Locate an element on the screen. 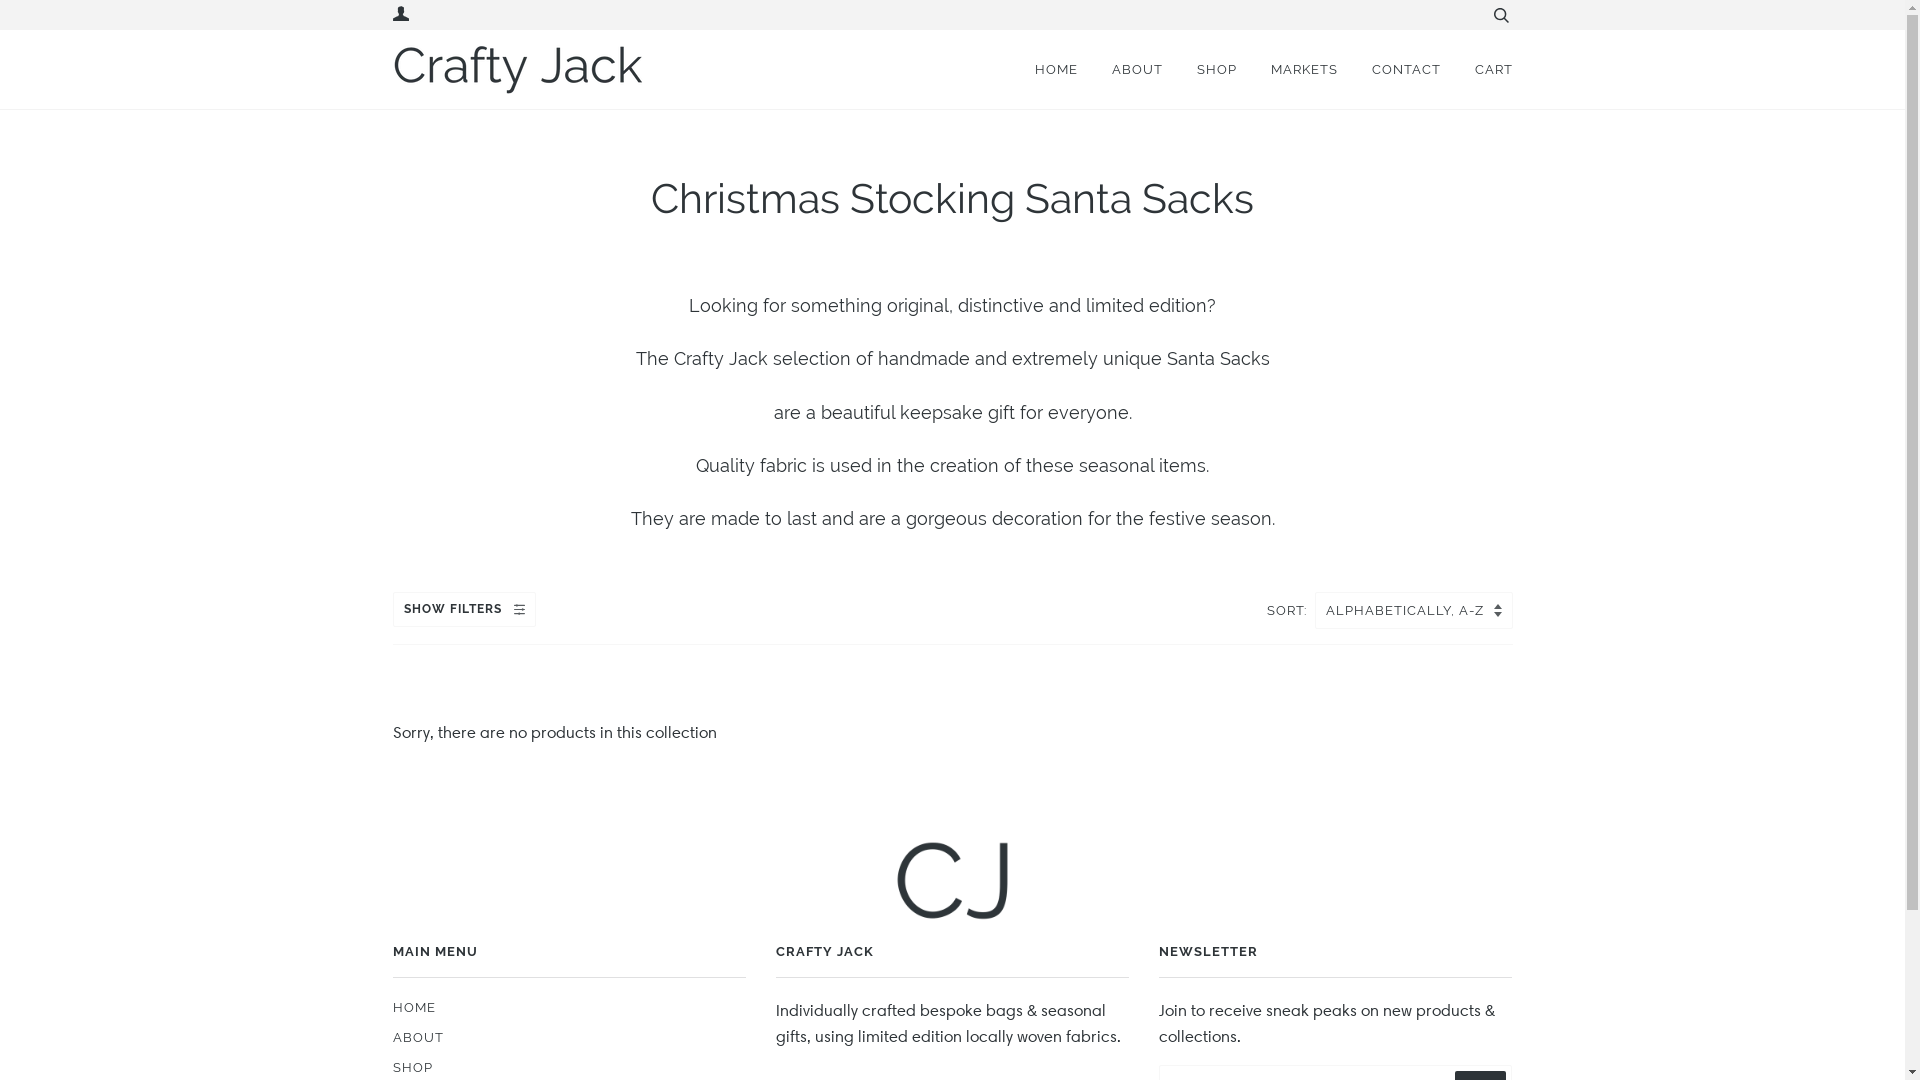  SHOP is located at coordinates (1201, 70).